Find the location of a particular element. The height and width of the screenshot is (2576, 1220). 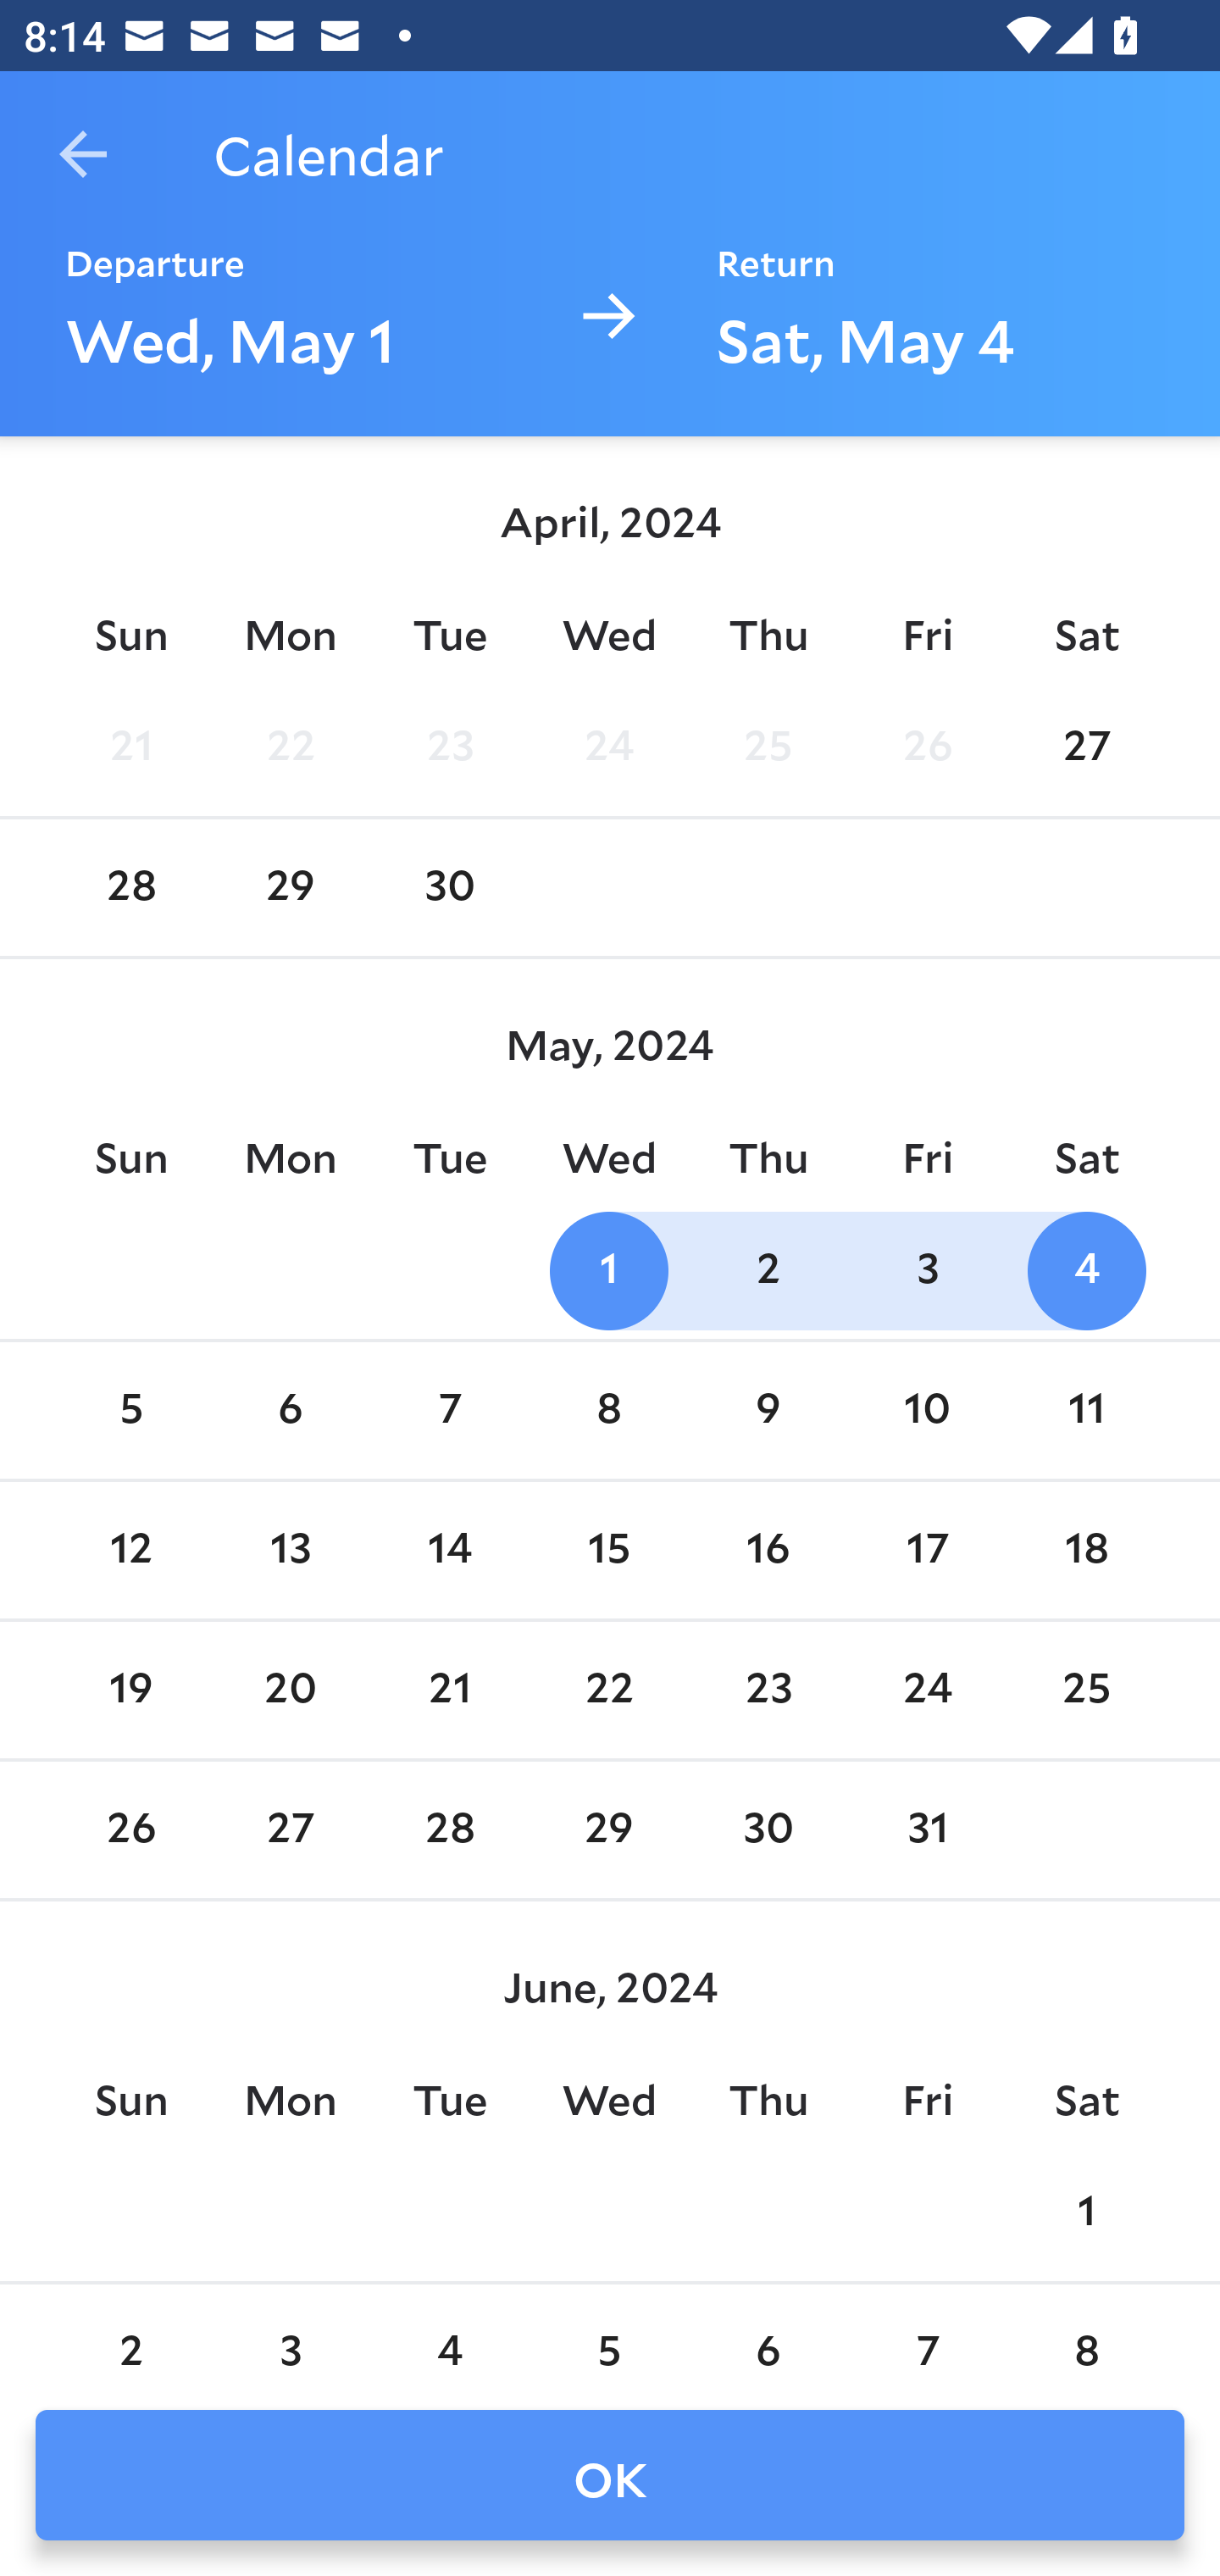

7 is located at coordinates (449, 1412).